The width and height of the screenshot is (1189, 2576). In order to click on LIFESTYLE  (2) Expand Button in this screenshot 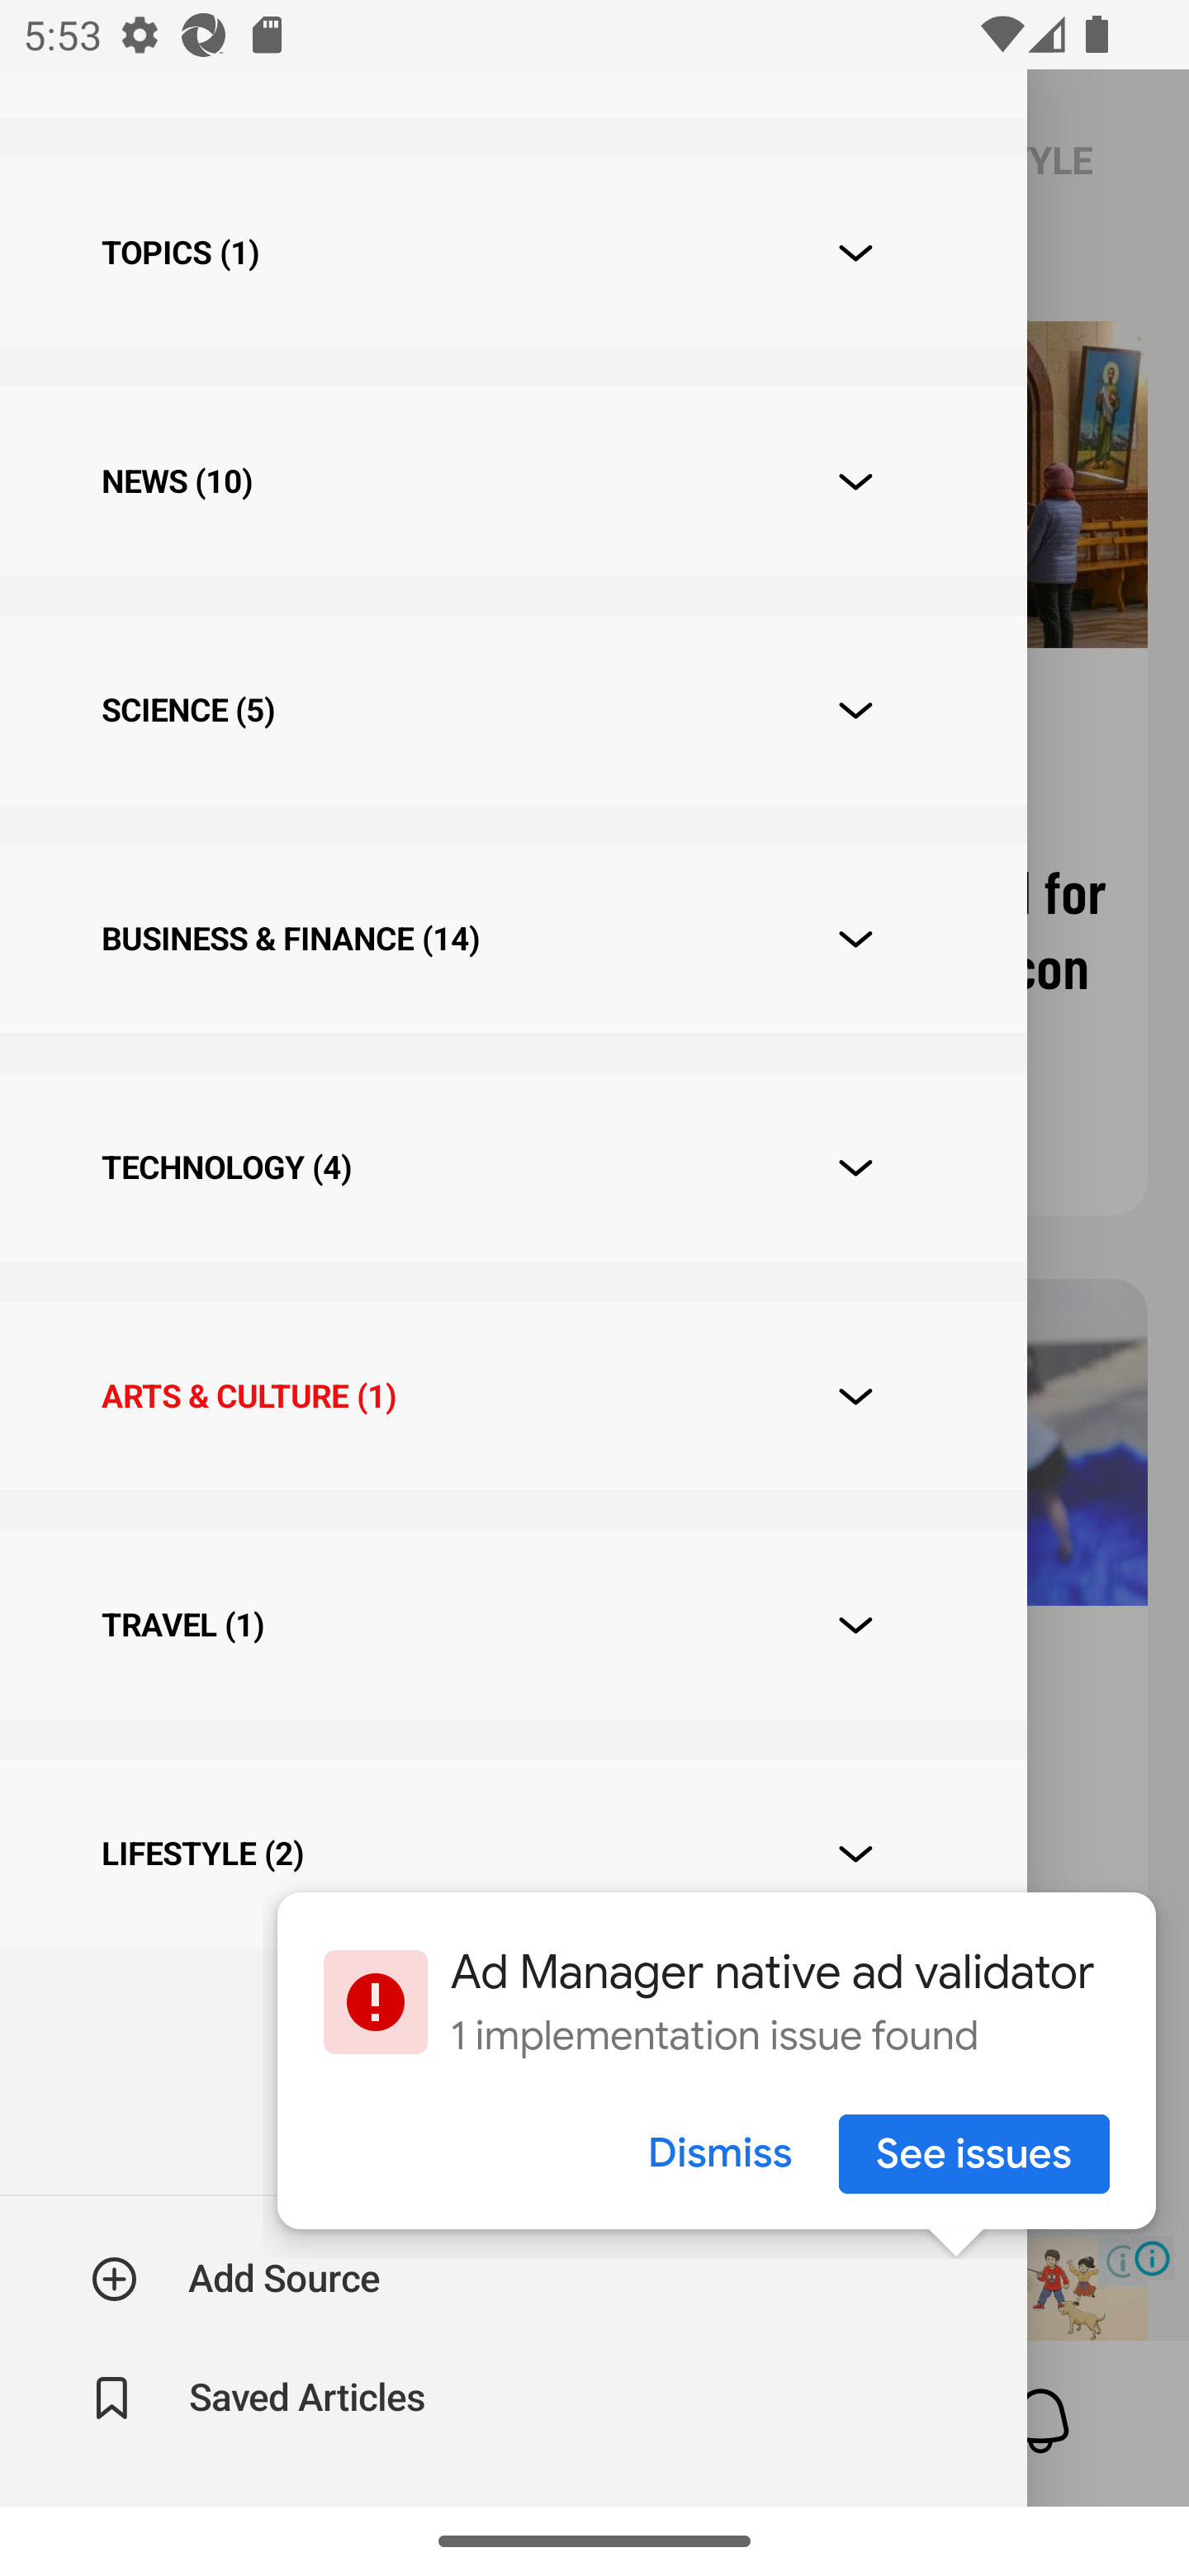, I will do `click(513, 1853)`.